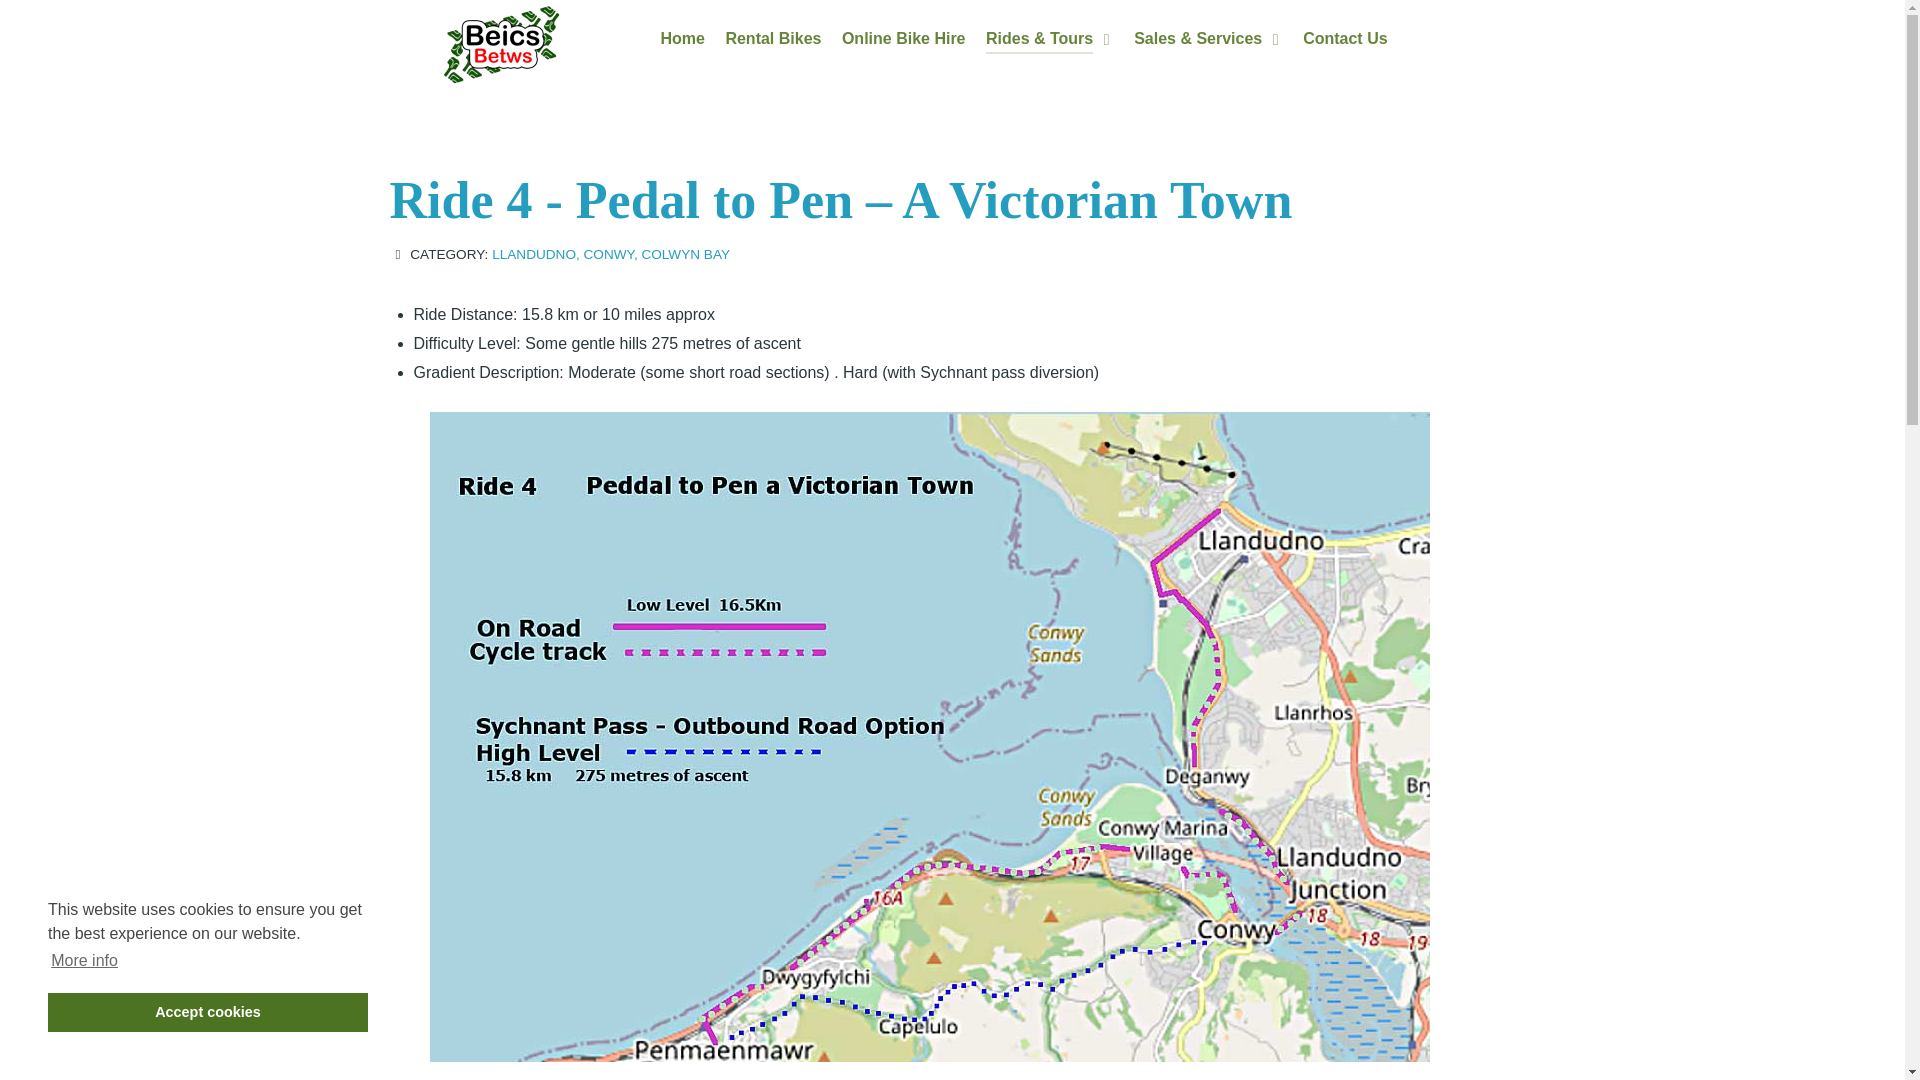 The height and width of the screenshot is (1080, 1920). I want to click on Bike rides and tours, so click(1050, 40).